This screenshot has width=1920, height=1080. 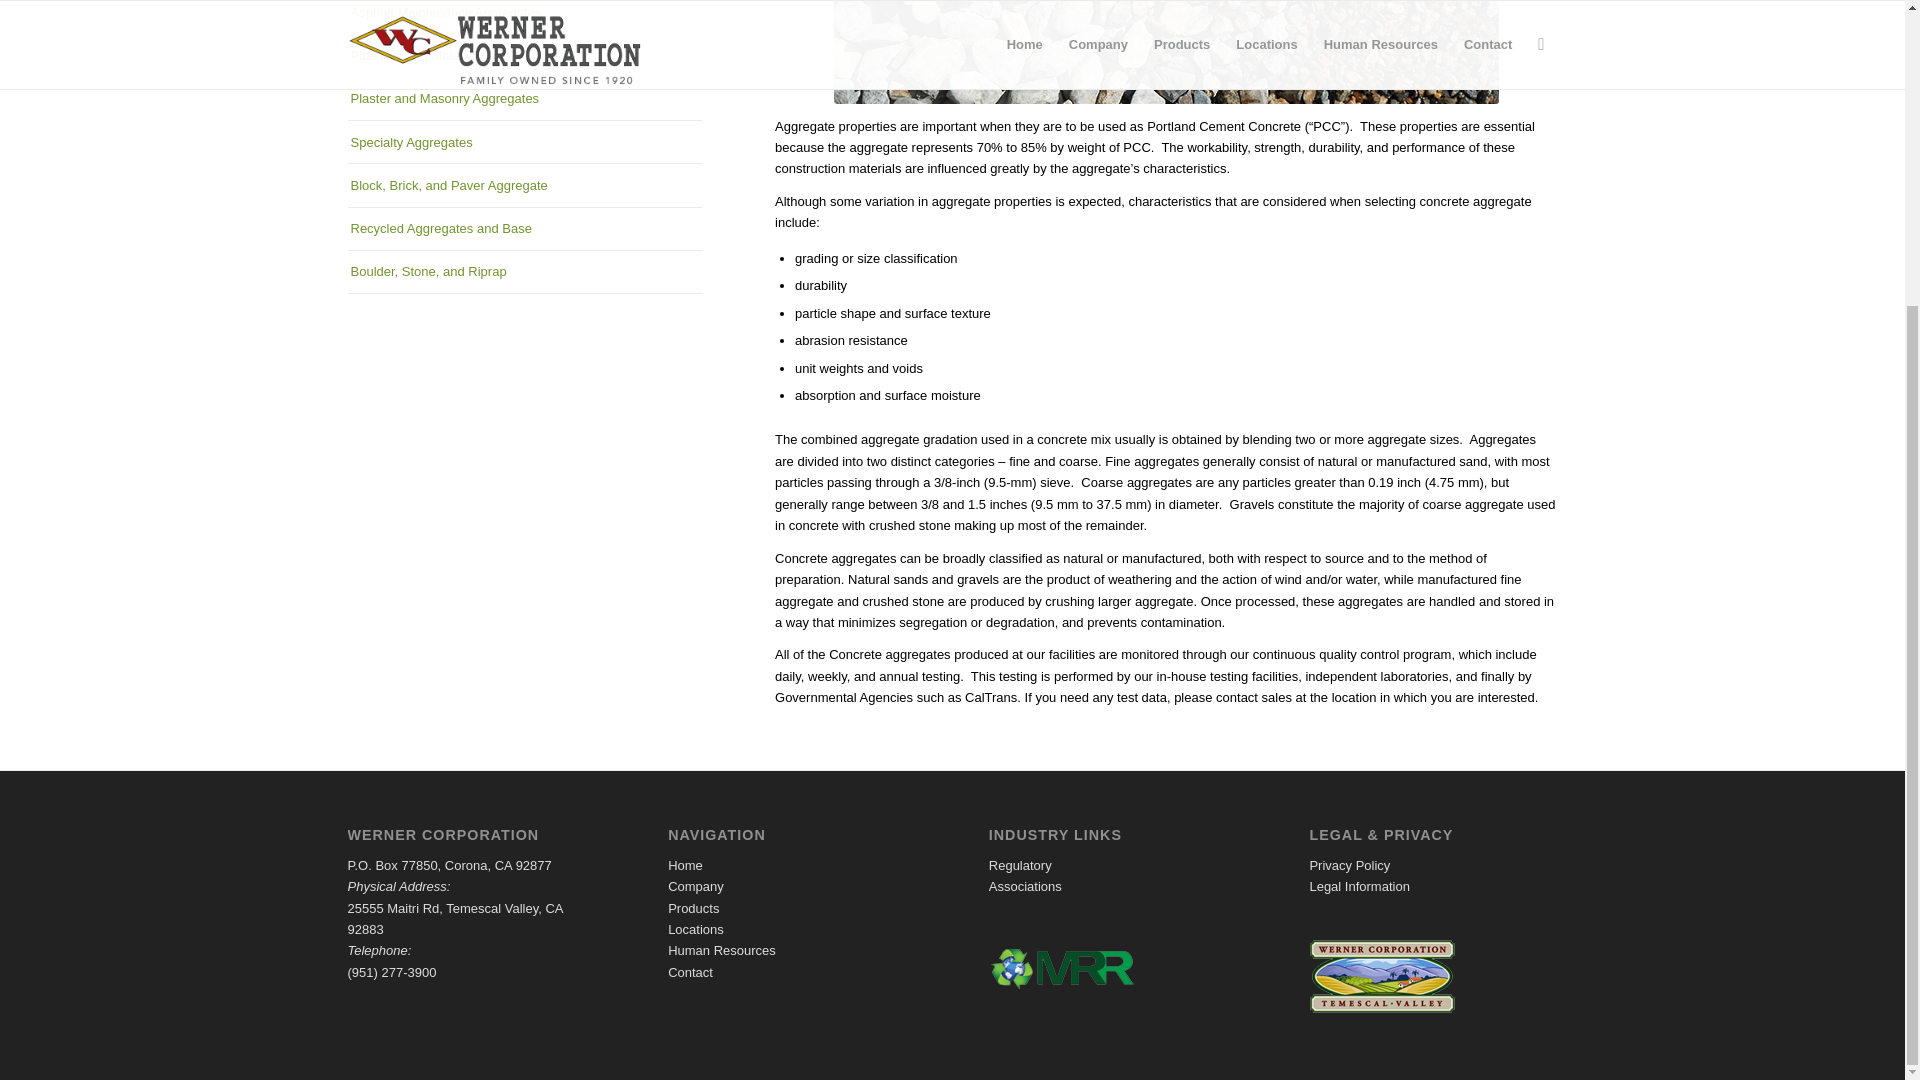 I want to click on Asphalt Maintenance Aggregates, so click(x=524, y=16).